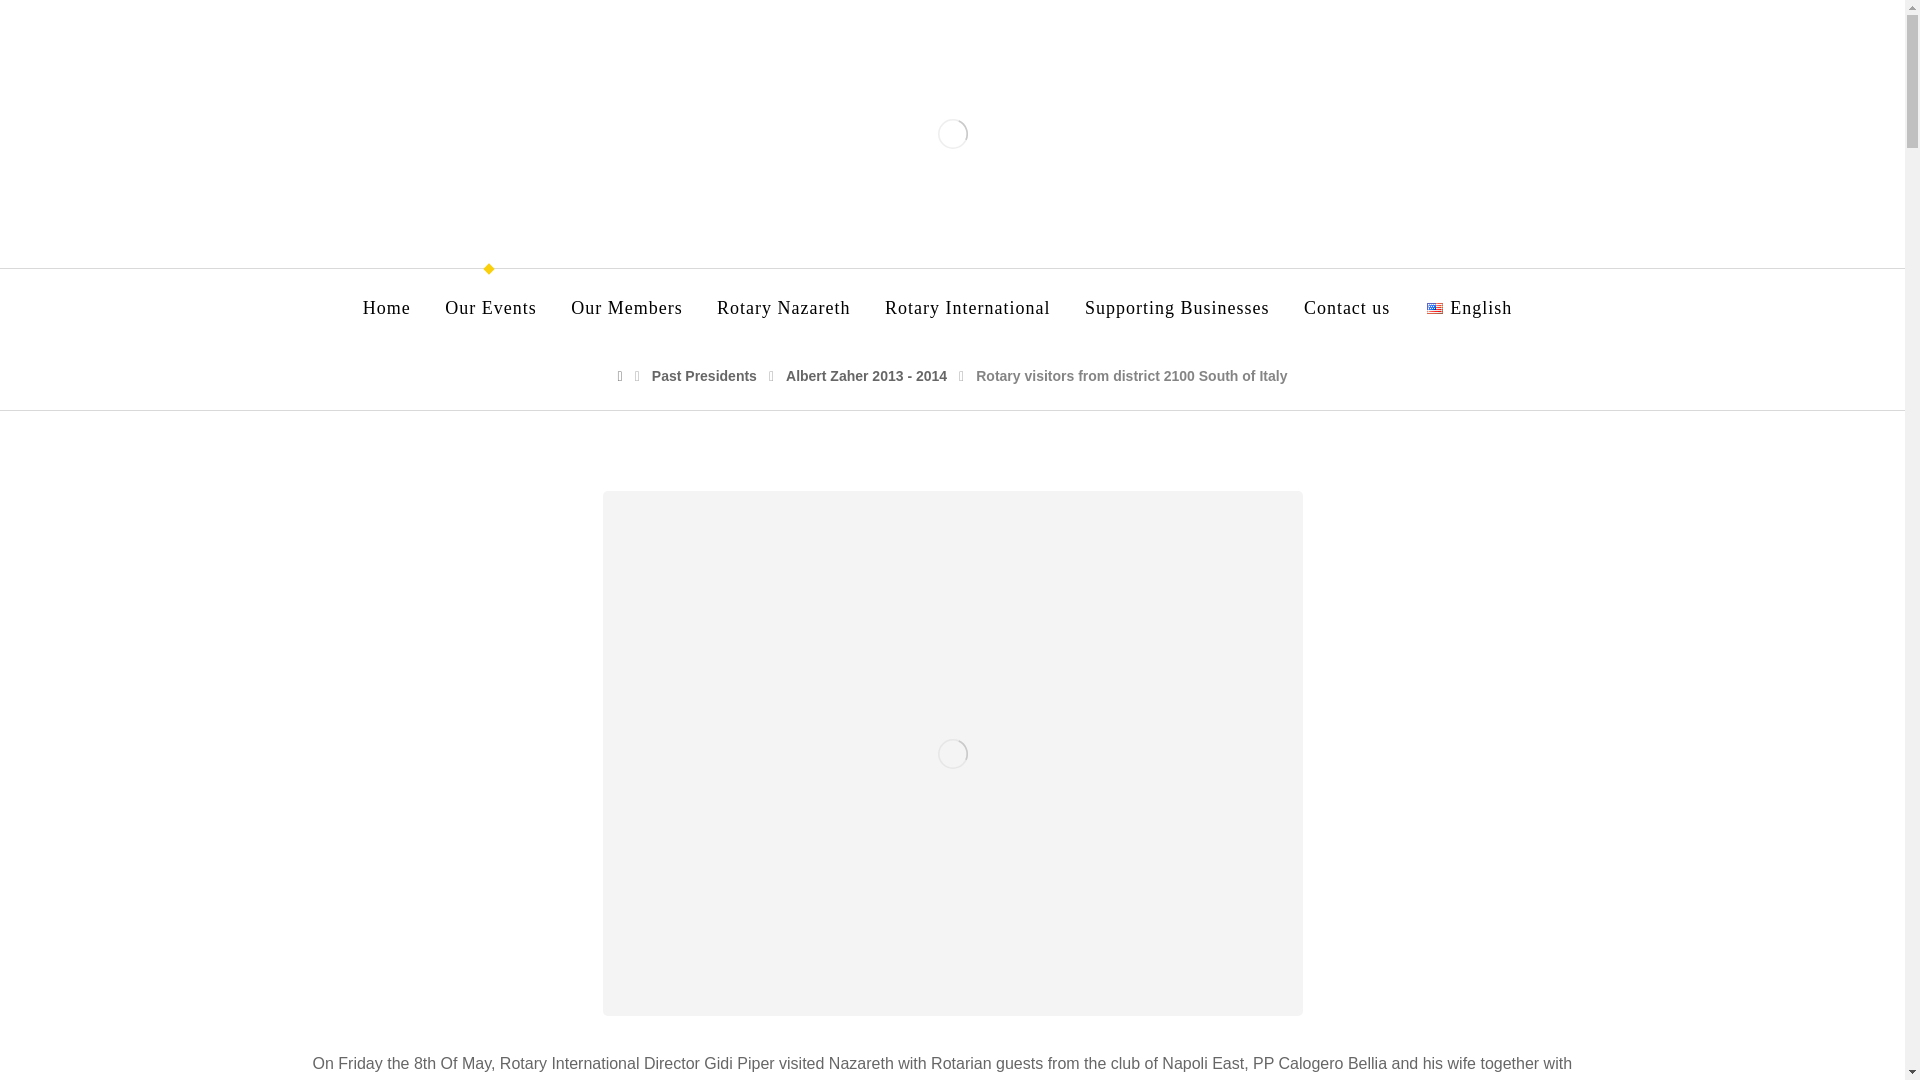 This screenshot has height=1080, width=1920. I want to click on Rotary Club Nazareth, so click(952, 133).